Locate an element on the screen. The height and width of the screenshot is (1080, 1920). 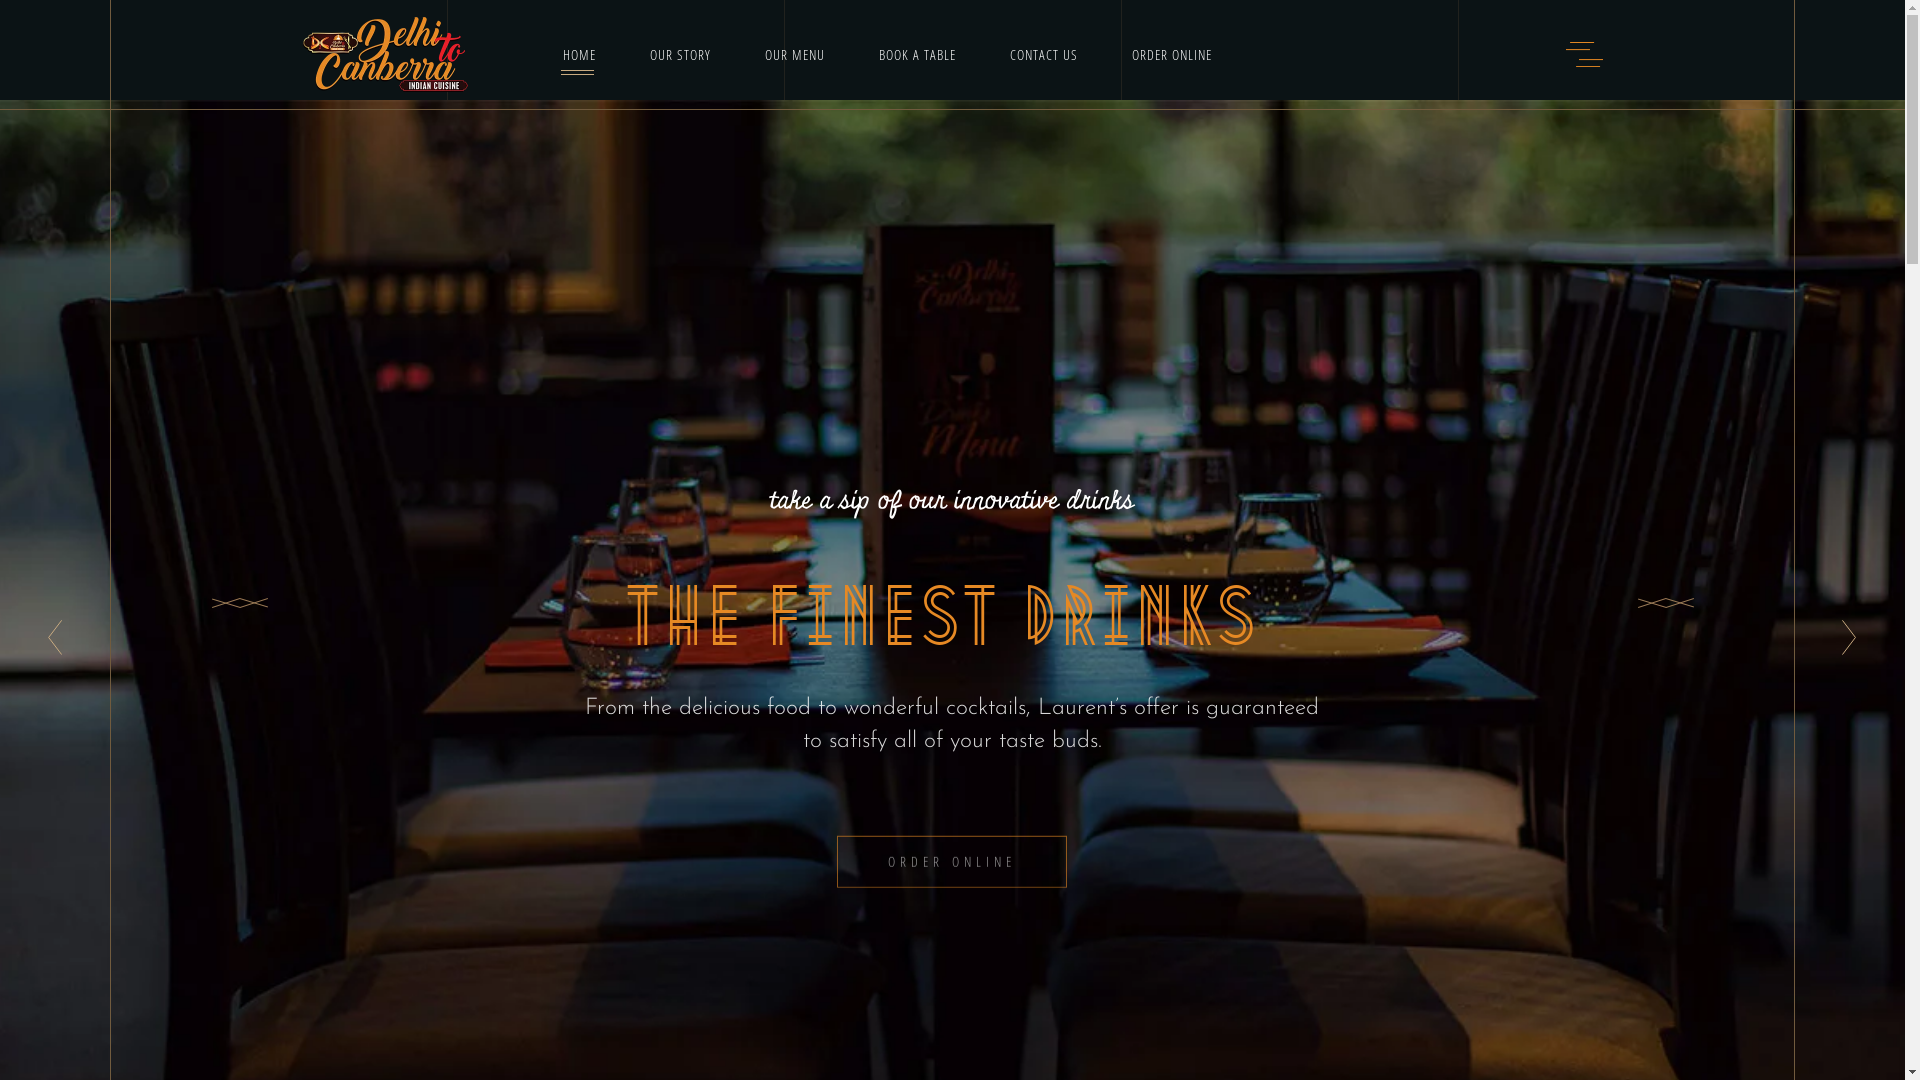
OUR STORY is located at coordinates (680, 54).